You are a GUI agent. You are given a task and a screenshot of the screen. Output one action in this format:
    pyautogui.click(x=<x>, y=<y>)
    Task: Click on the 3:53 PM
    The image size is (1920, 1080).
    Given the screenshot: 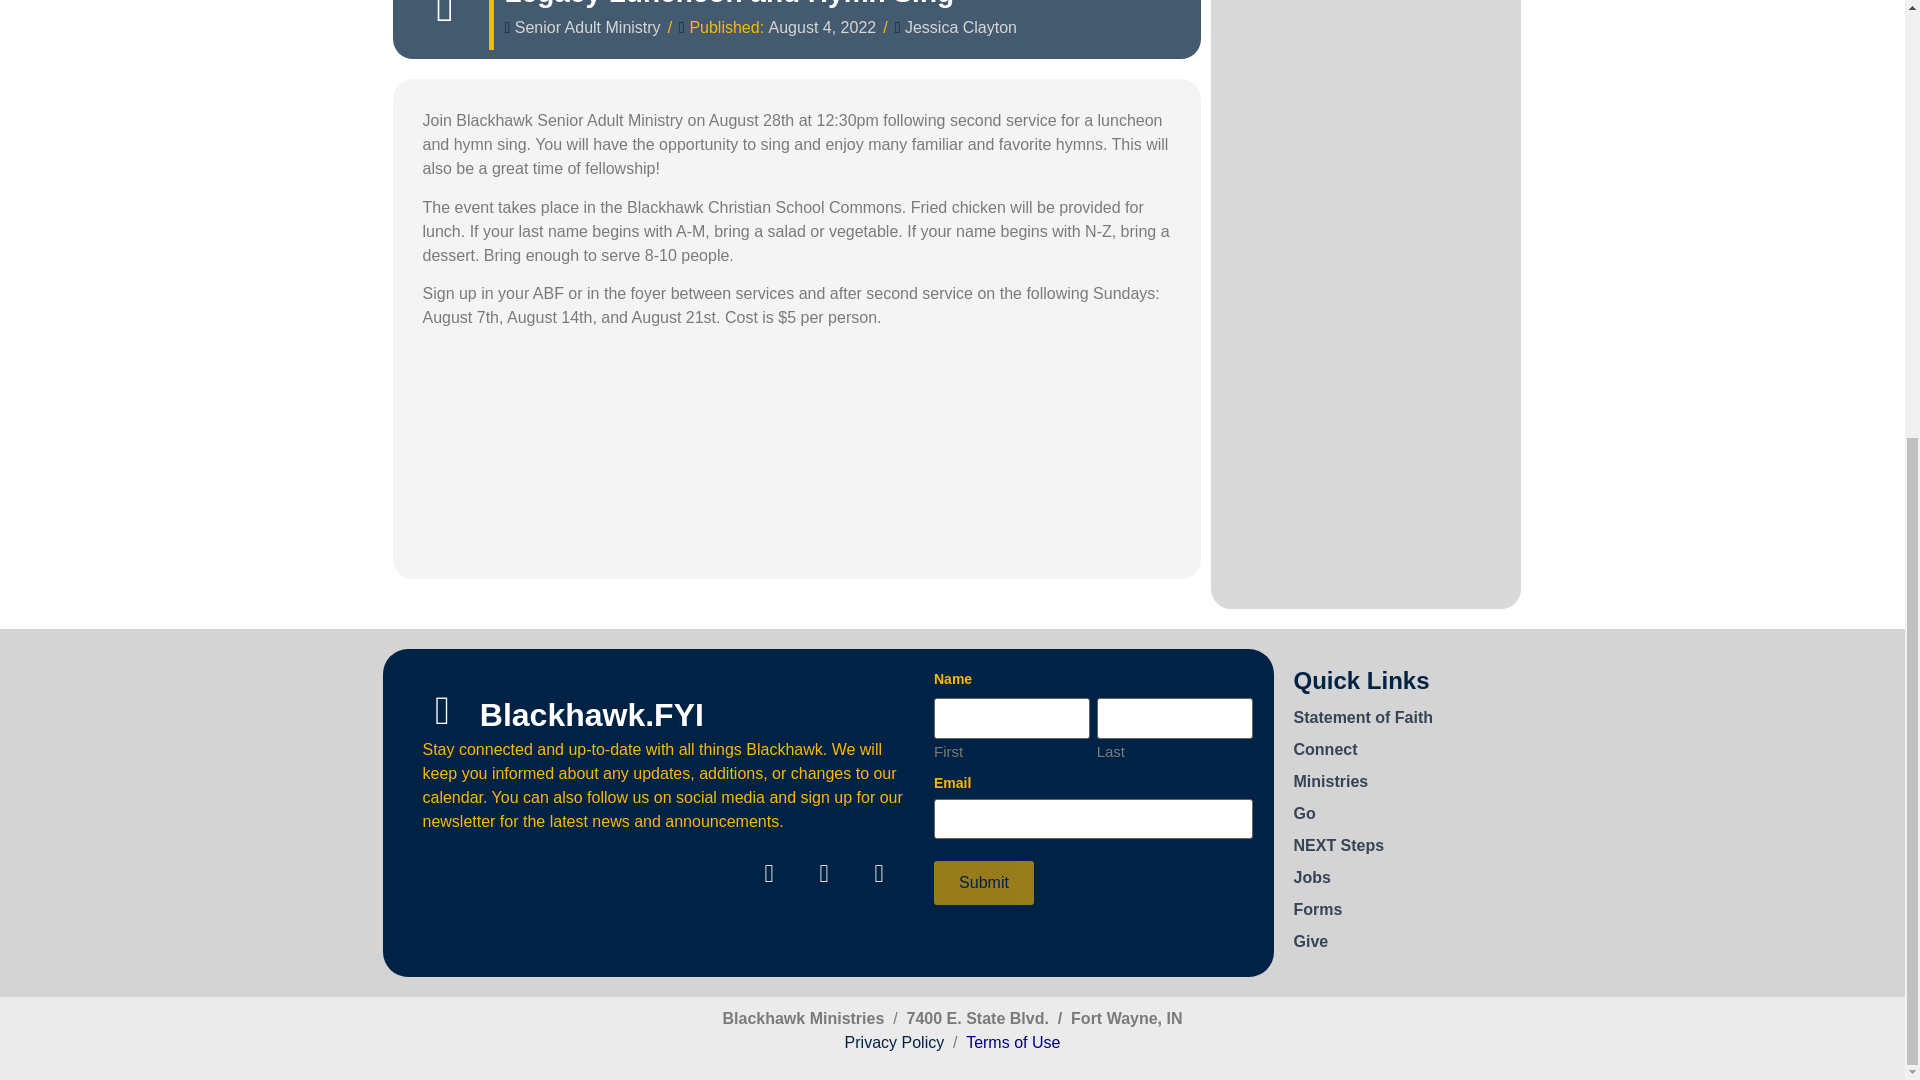 What is the action you would take?
    pyautogui.click(x=823, y=28)
    